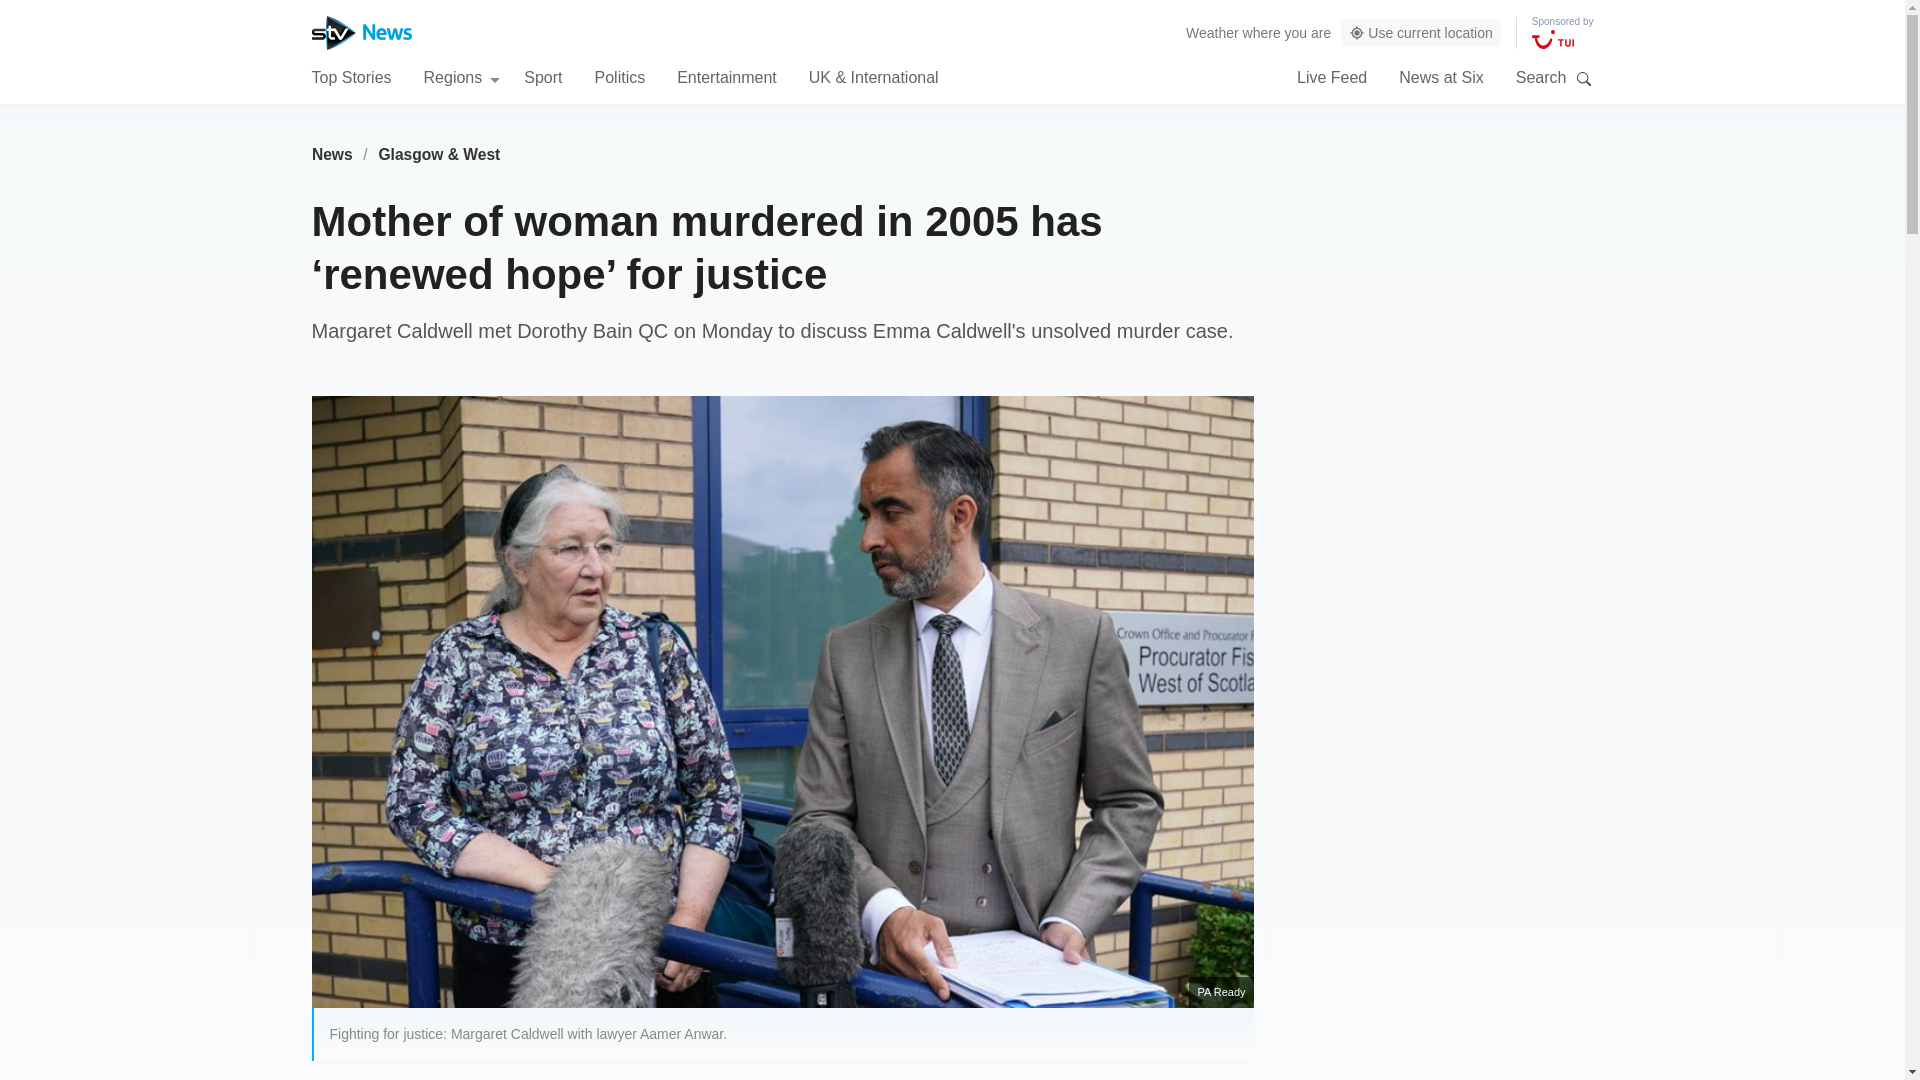  What do you see at coordinates (332, 154) in the screenshot?
I see `News` at bounding box center [332, 154].